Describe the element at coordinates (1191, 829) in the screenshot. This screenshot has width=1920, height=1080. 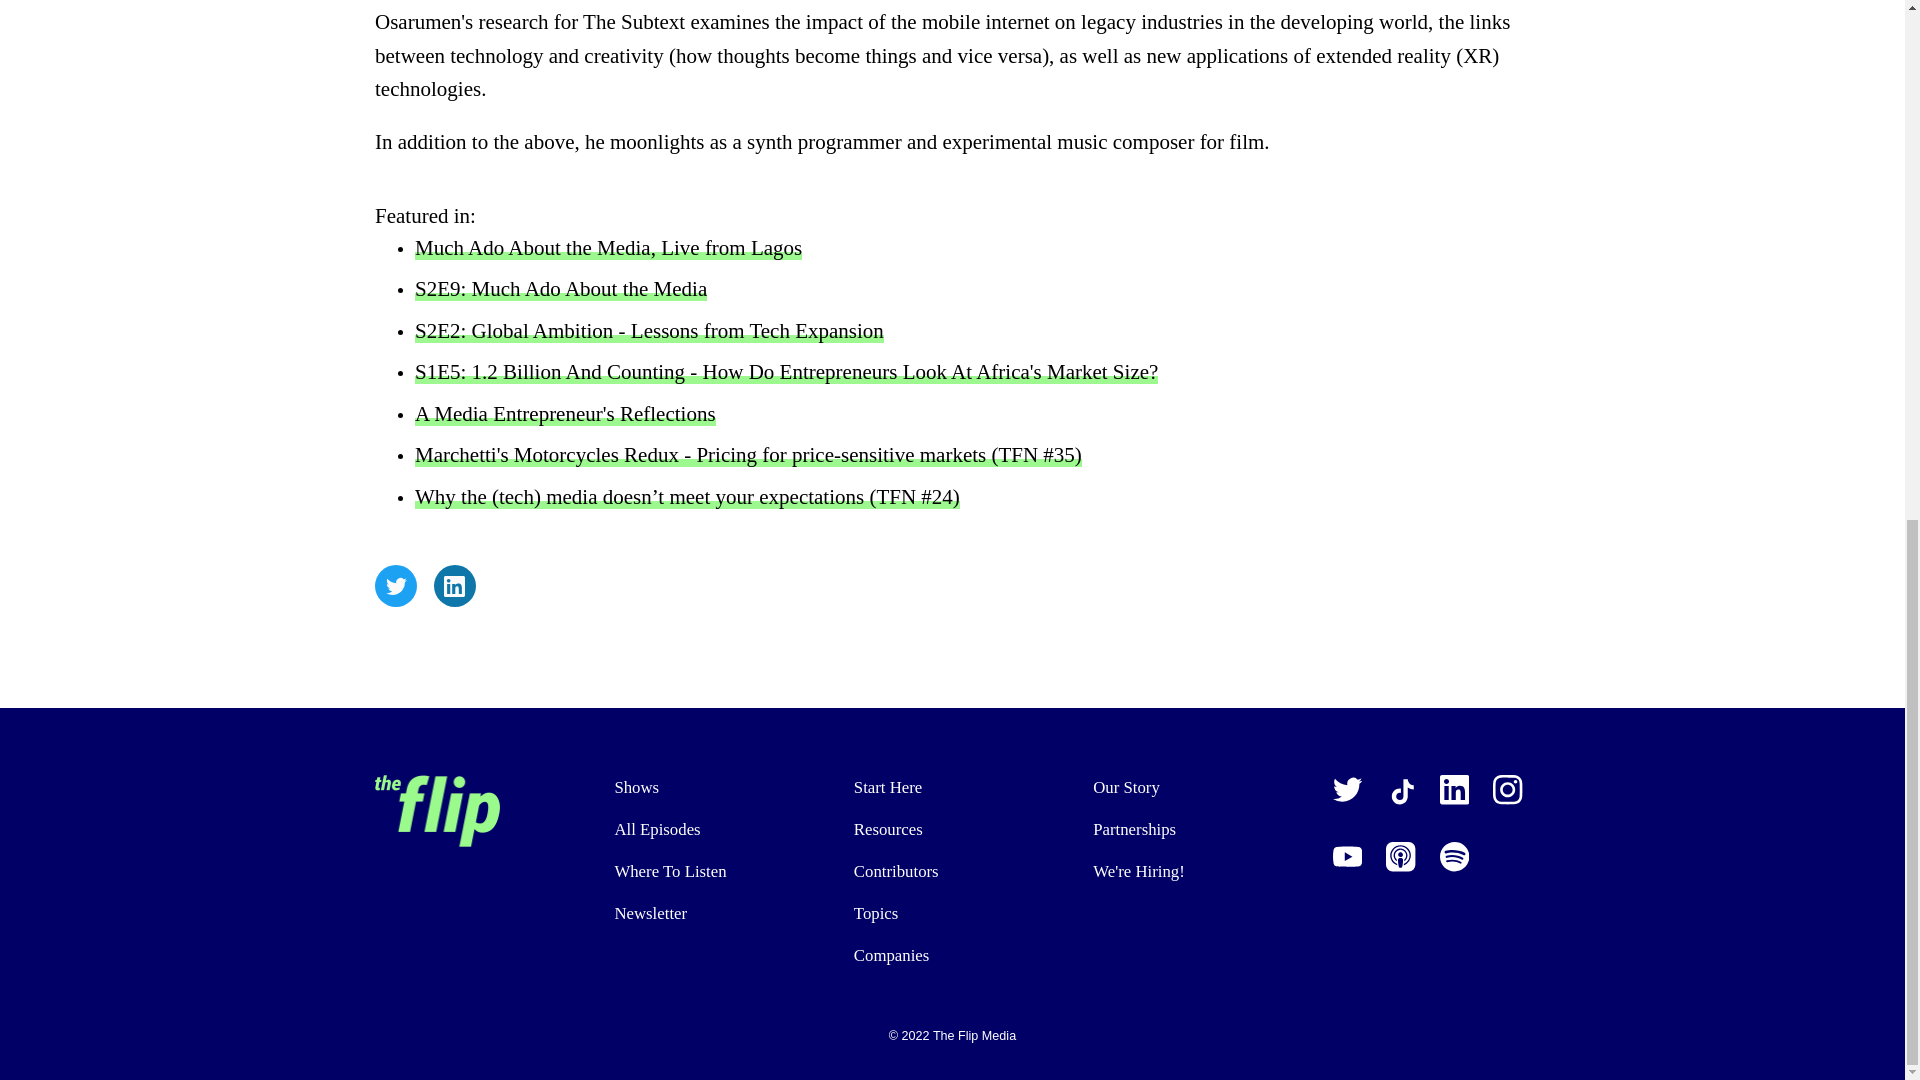
I see `Partnerships` at that location.